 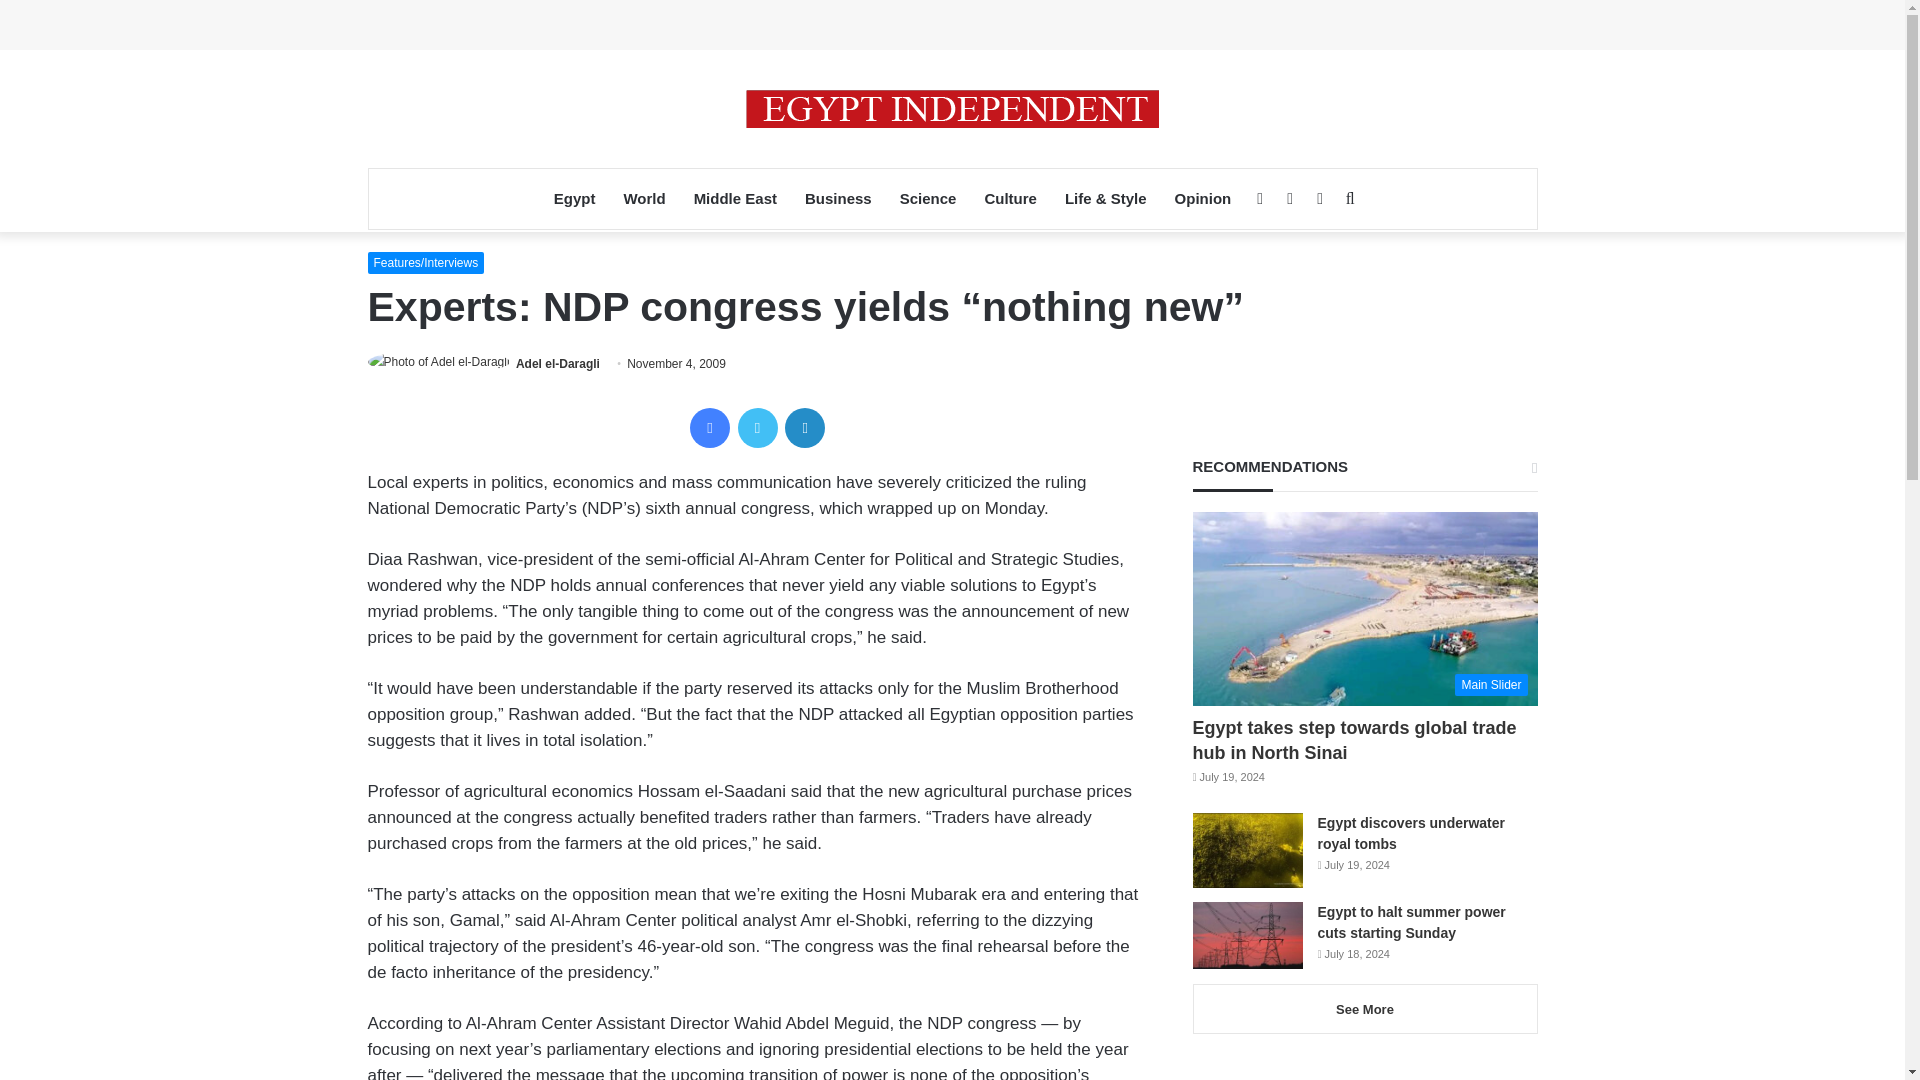 What do you see at coordinates (805, 428) in the screenshot?
I see `LinkedIn` at bounding box center [805, 428].